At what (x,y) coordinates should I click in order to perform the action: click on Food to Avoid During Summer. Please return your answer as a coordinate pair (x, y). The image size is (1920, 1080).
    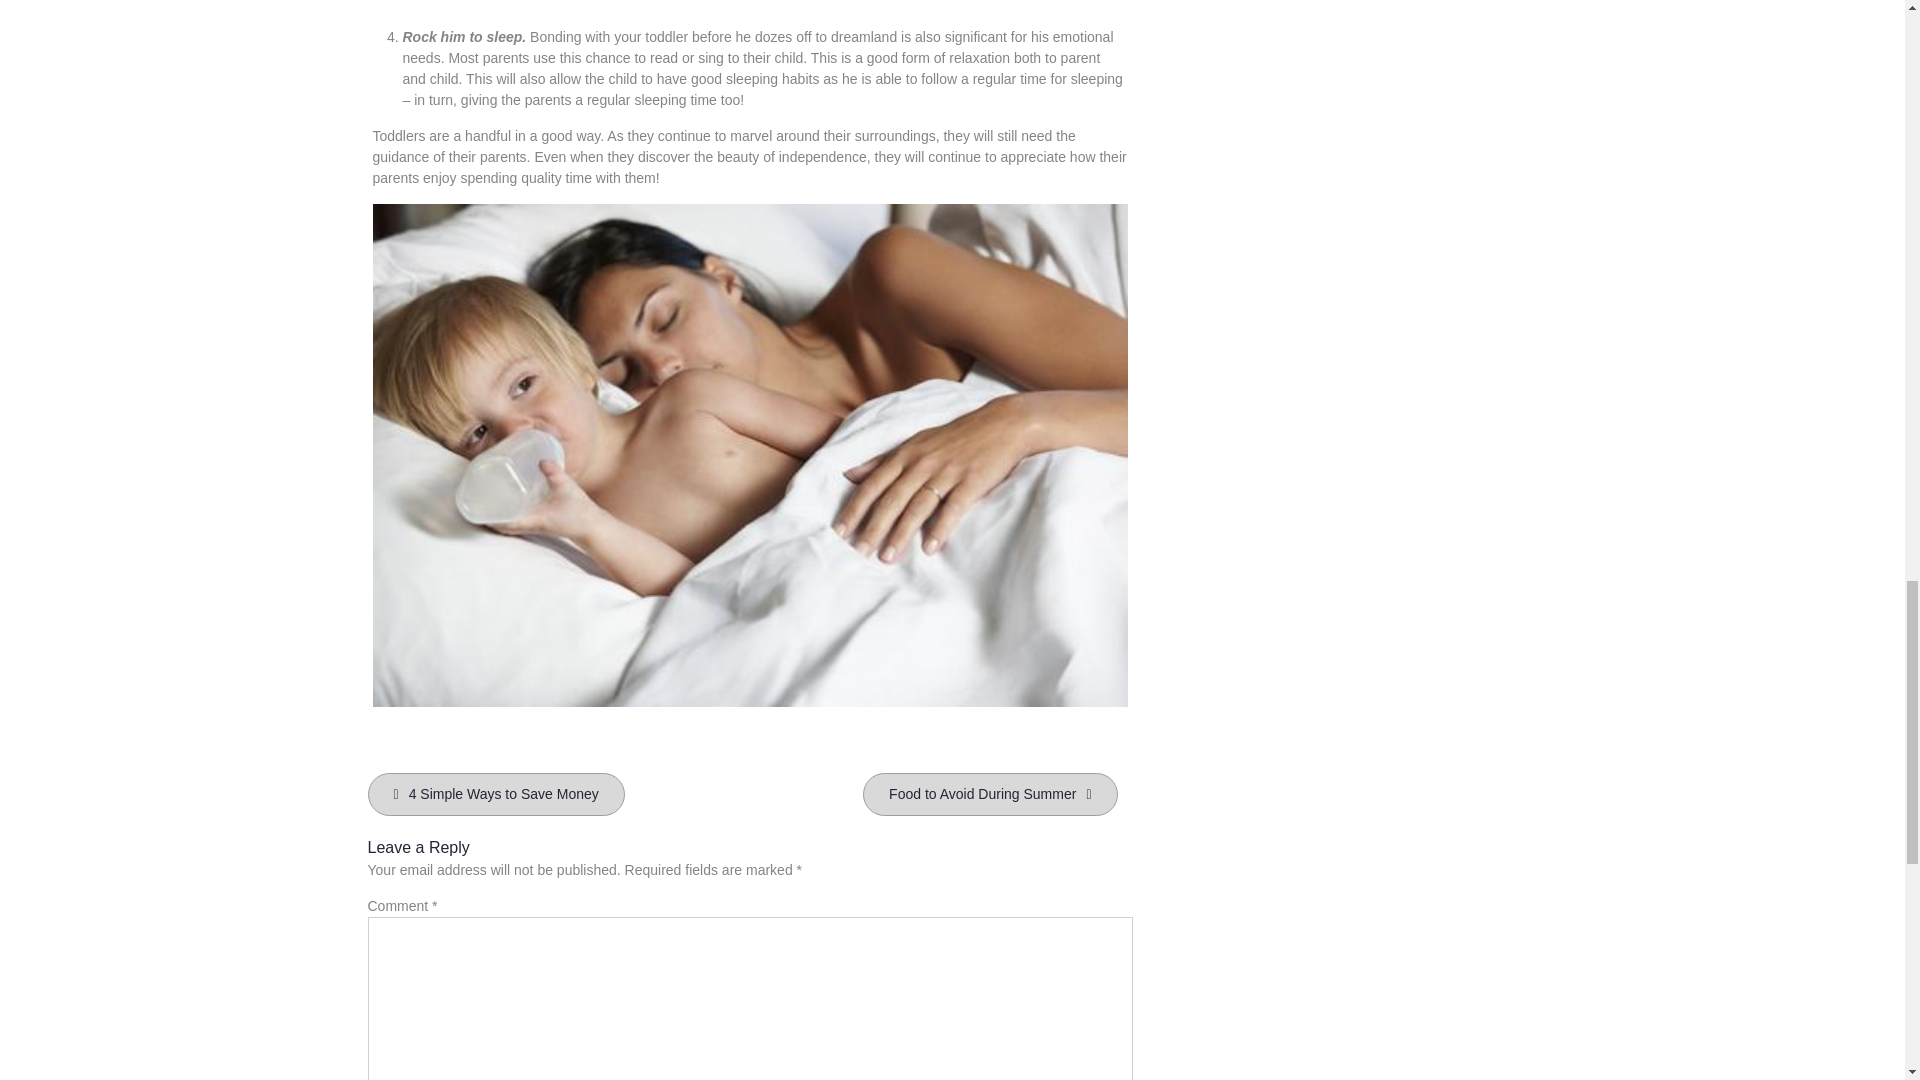
    Looking at the image, I should click on (990, 794).